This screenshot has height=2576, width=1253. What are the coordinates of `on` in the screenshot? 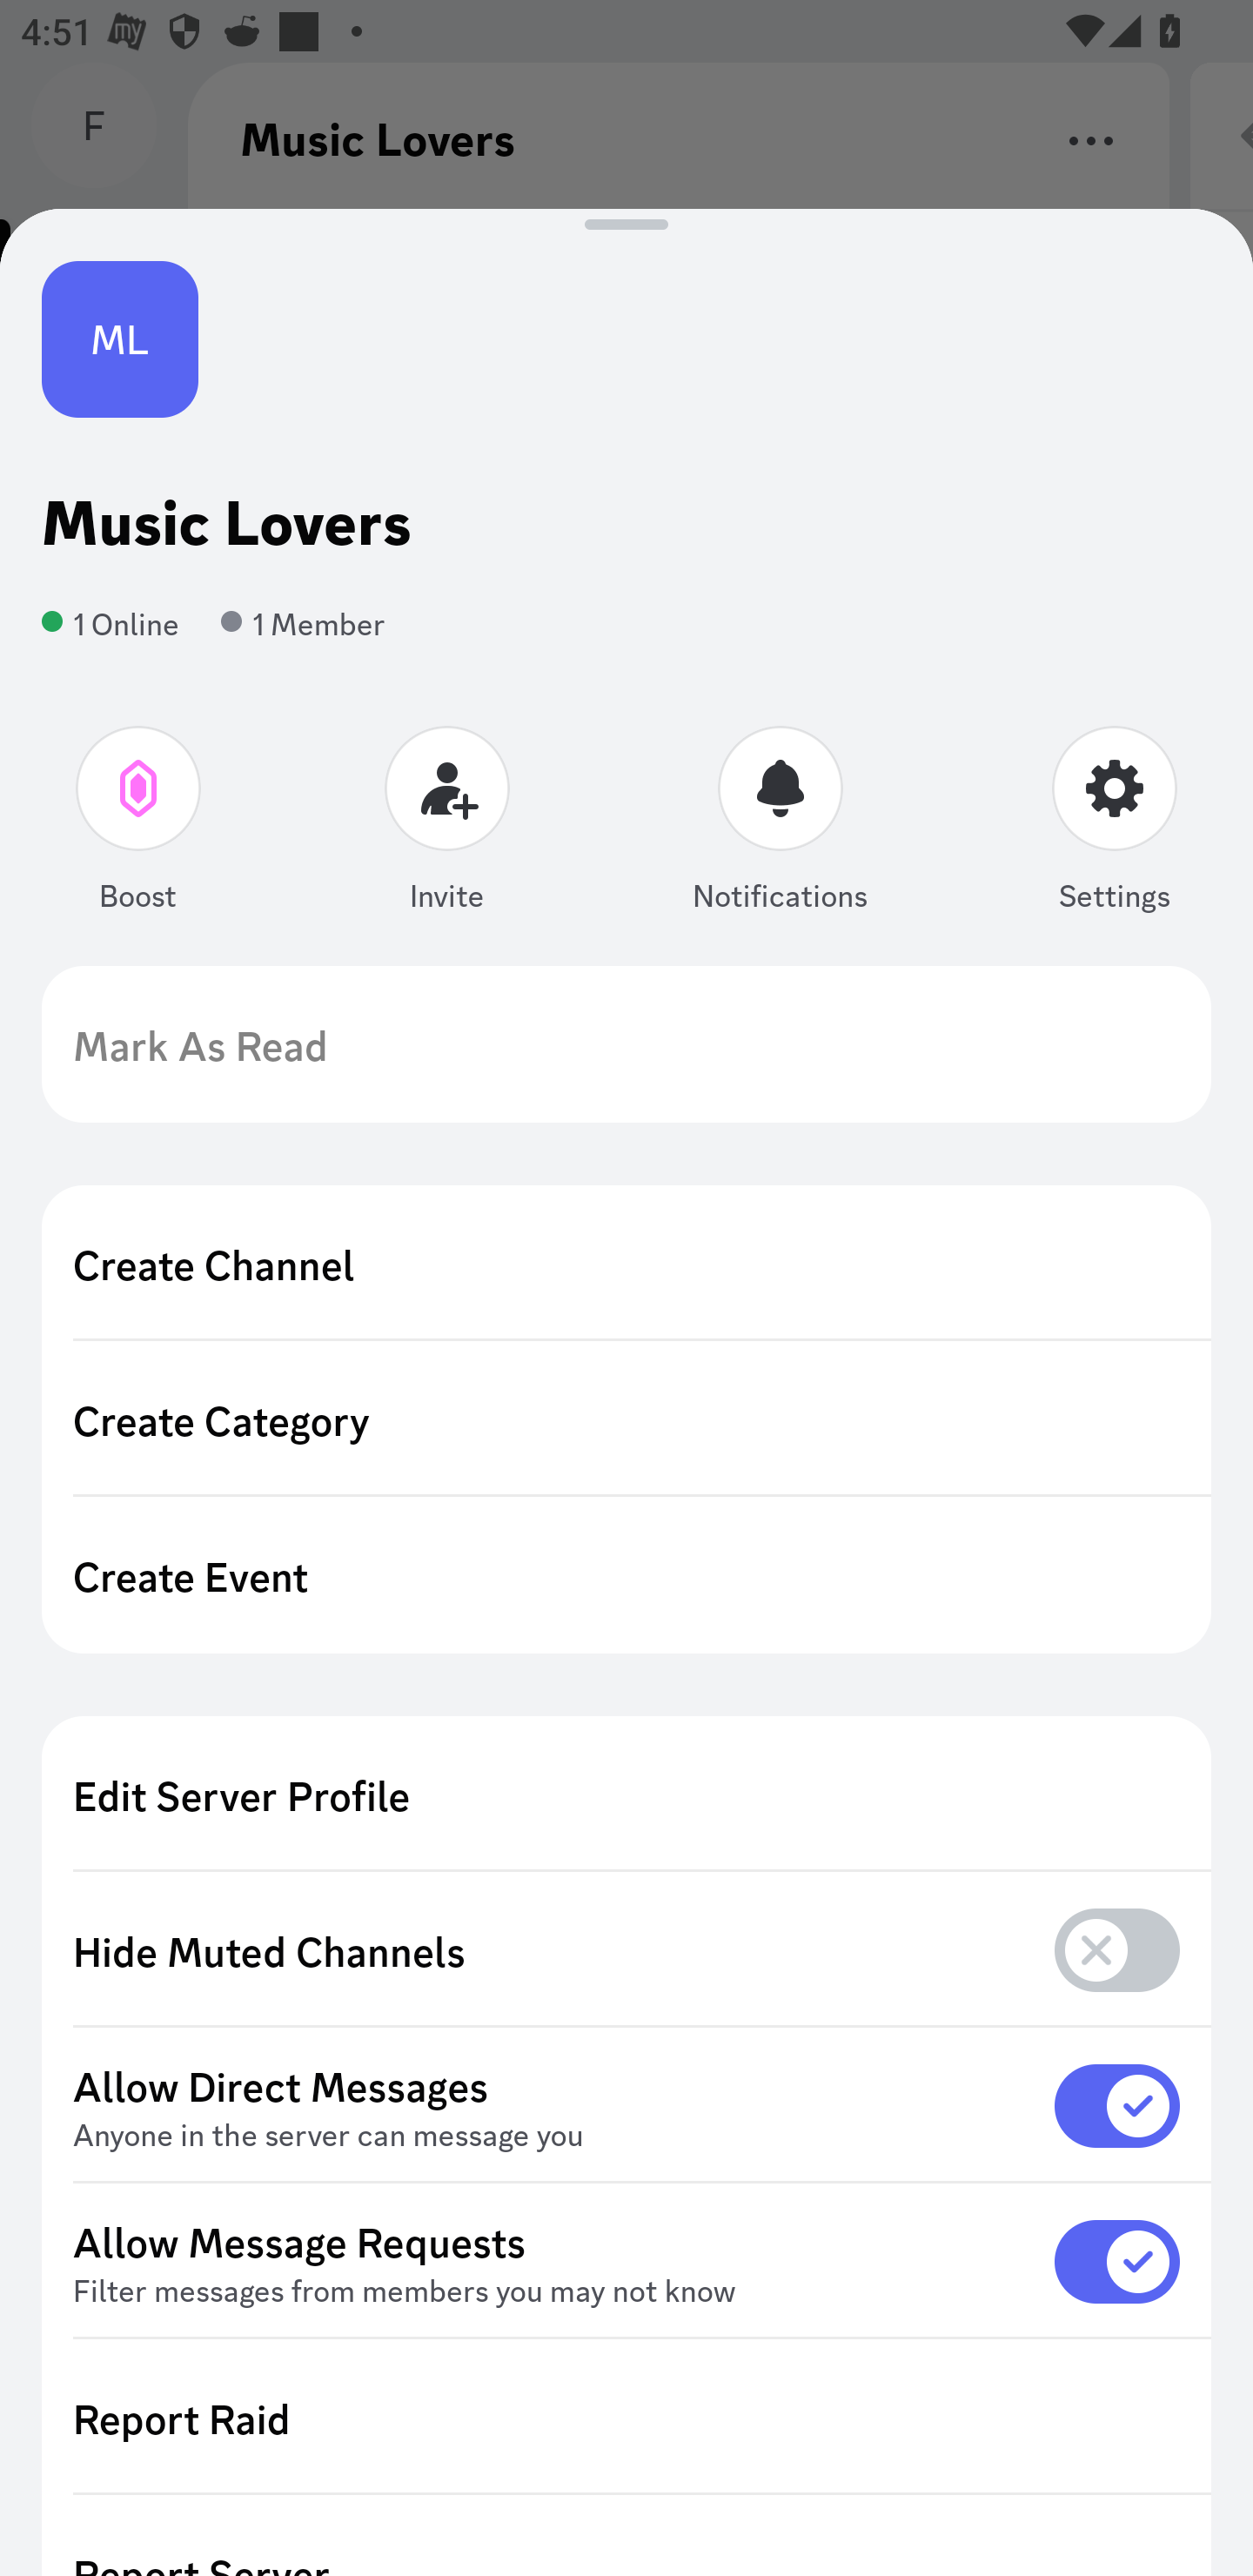 It's located at (1117, 2261).